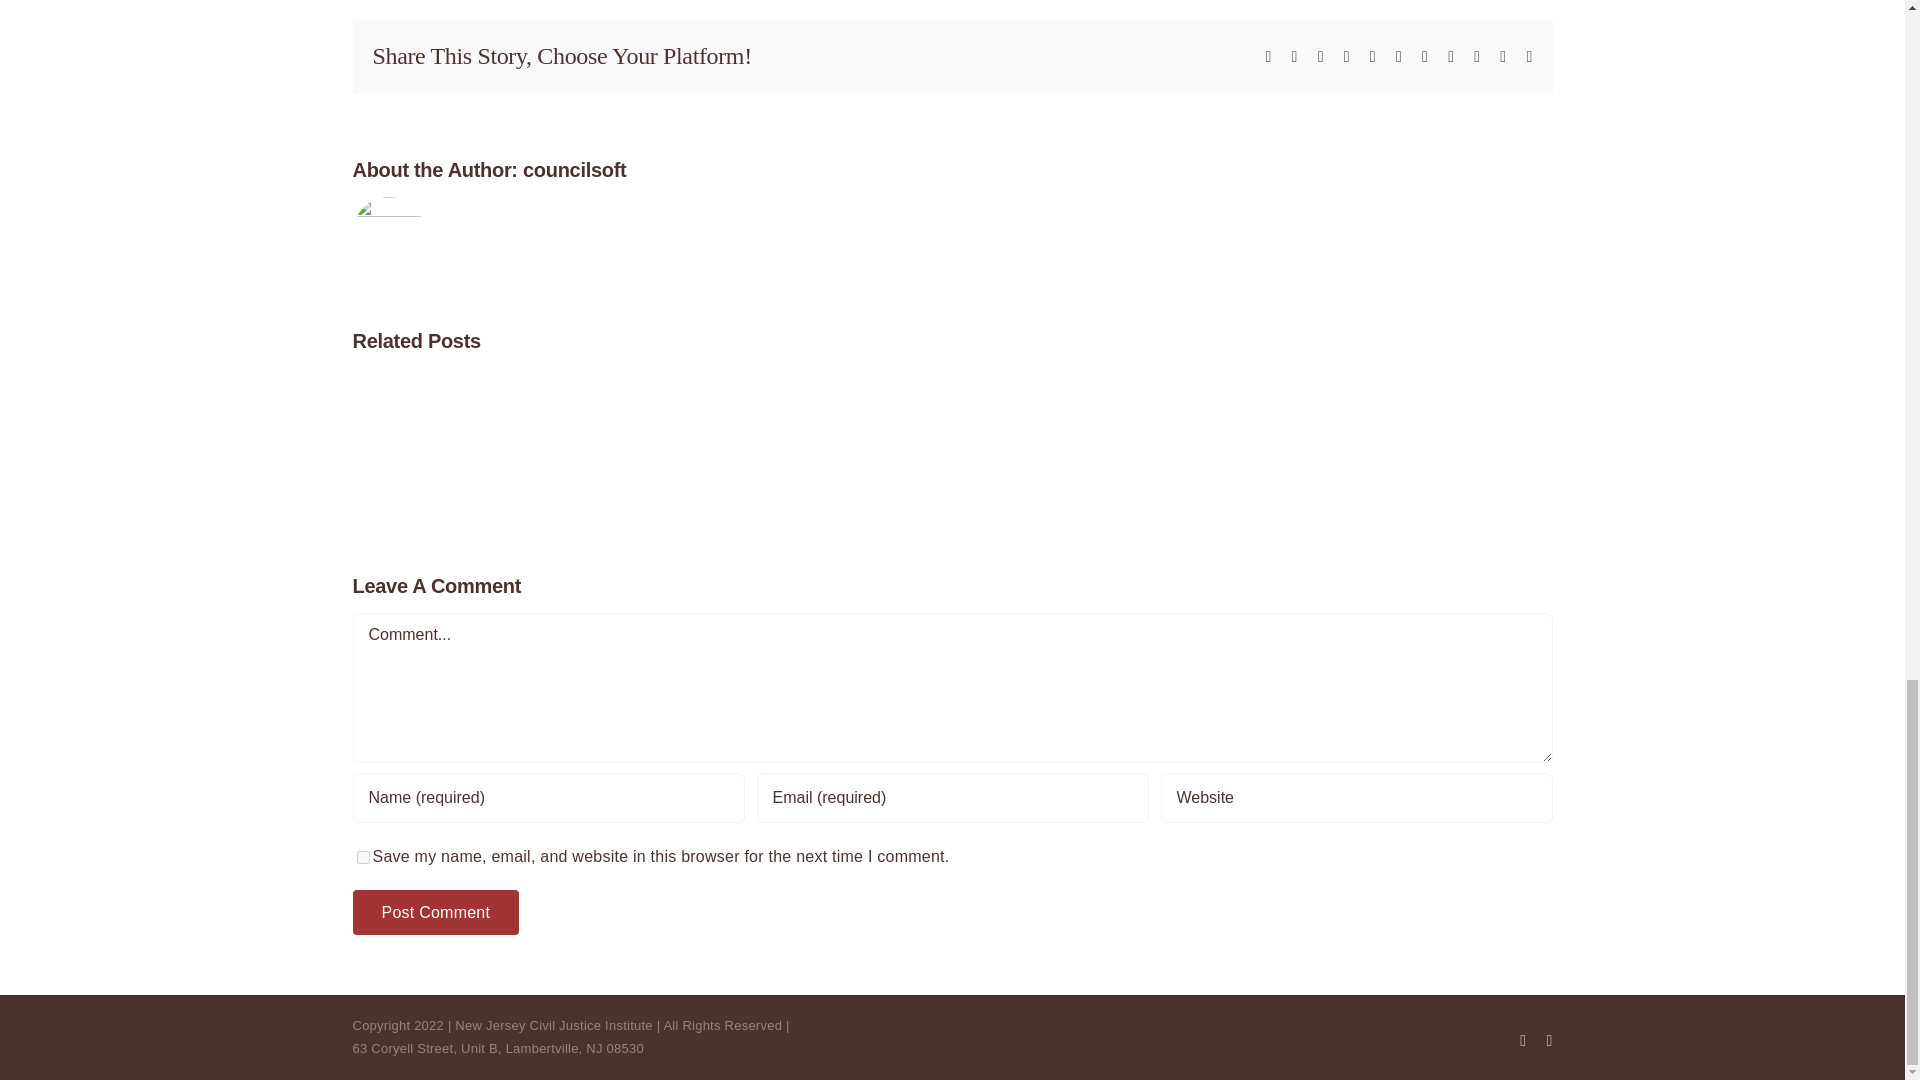  What do you see at coordinates (434, 912) in the screenshot?
I see `Post Comment` at bounding box center [434, 912].